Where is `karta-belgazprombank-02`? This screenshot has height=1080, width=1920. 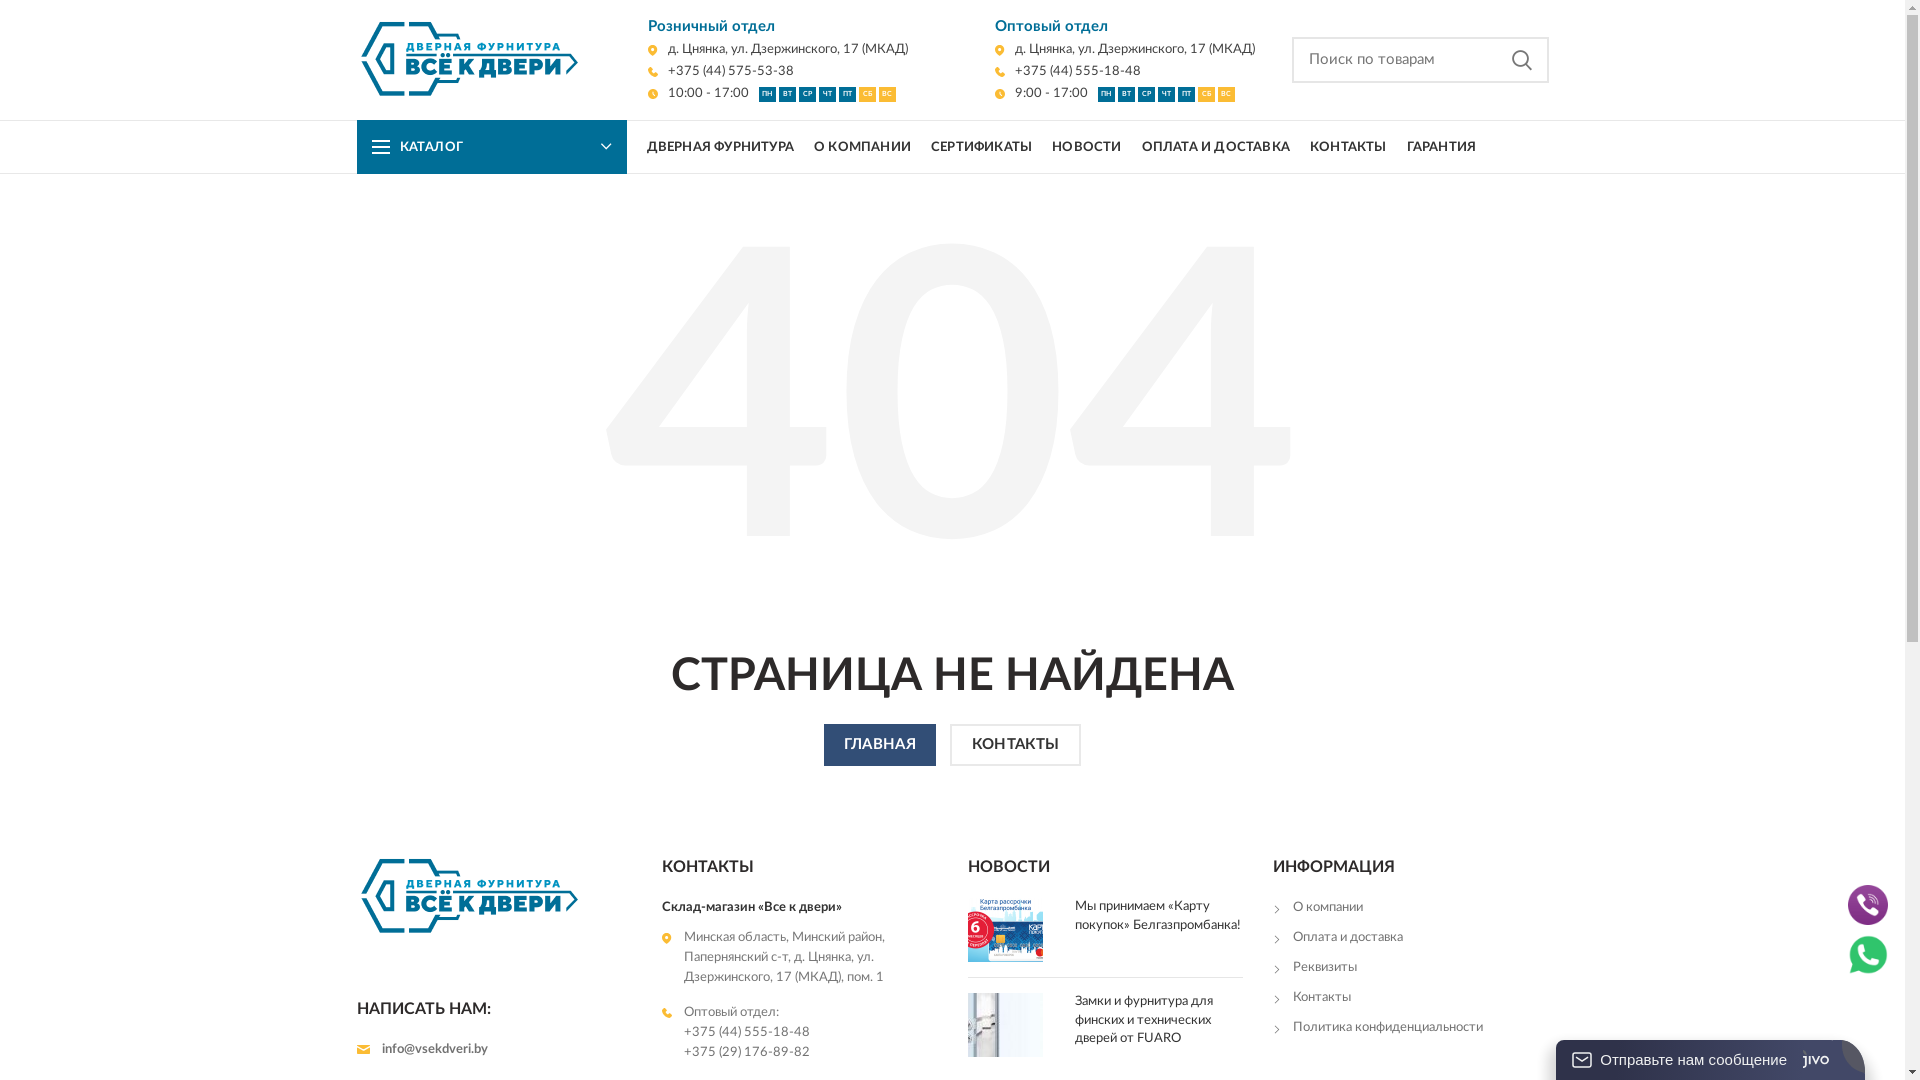 karta-belgazprombank-02 is located at coordinates (1006, 930).